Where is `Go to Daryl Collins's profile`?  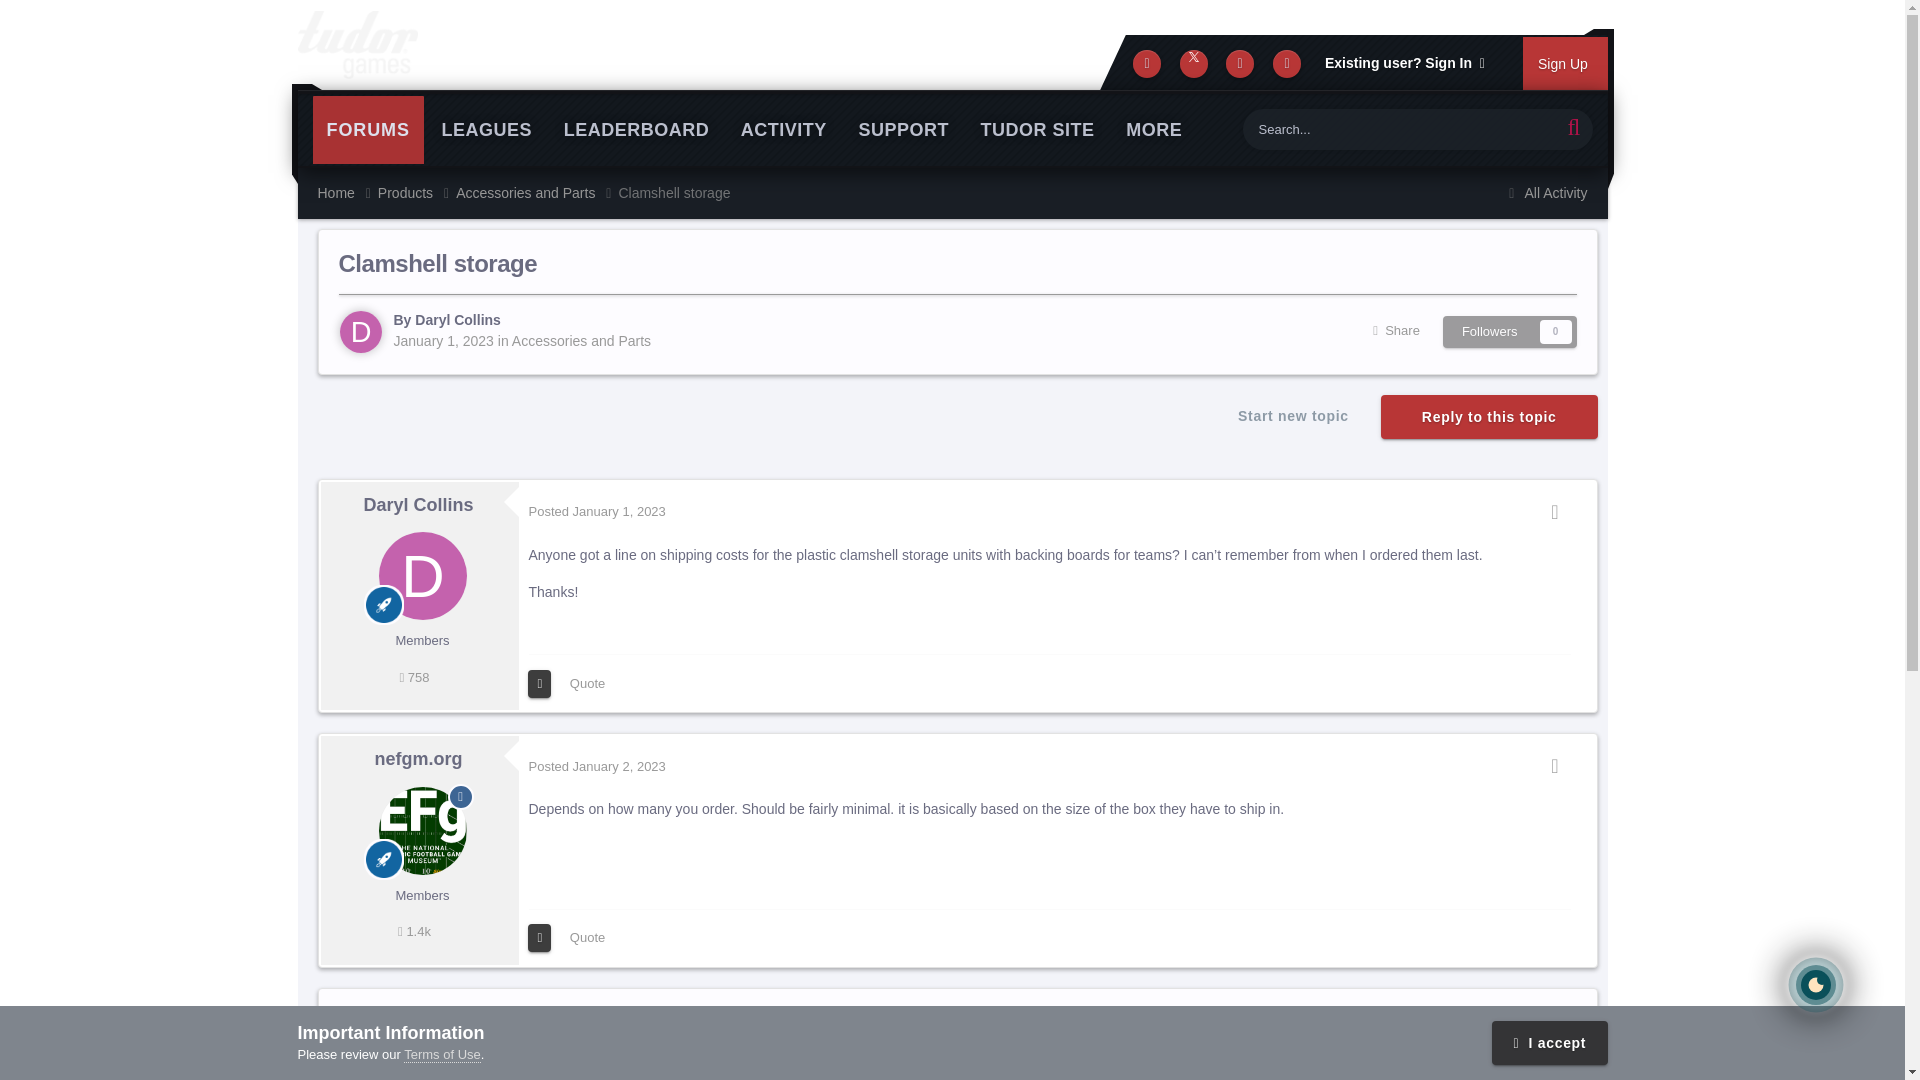 Go to Daryl Collins's profile is located at coordinates (360, 332).